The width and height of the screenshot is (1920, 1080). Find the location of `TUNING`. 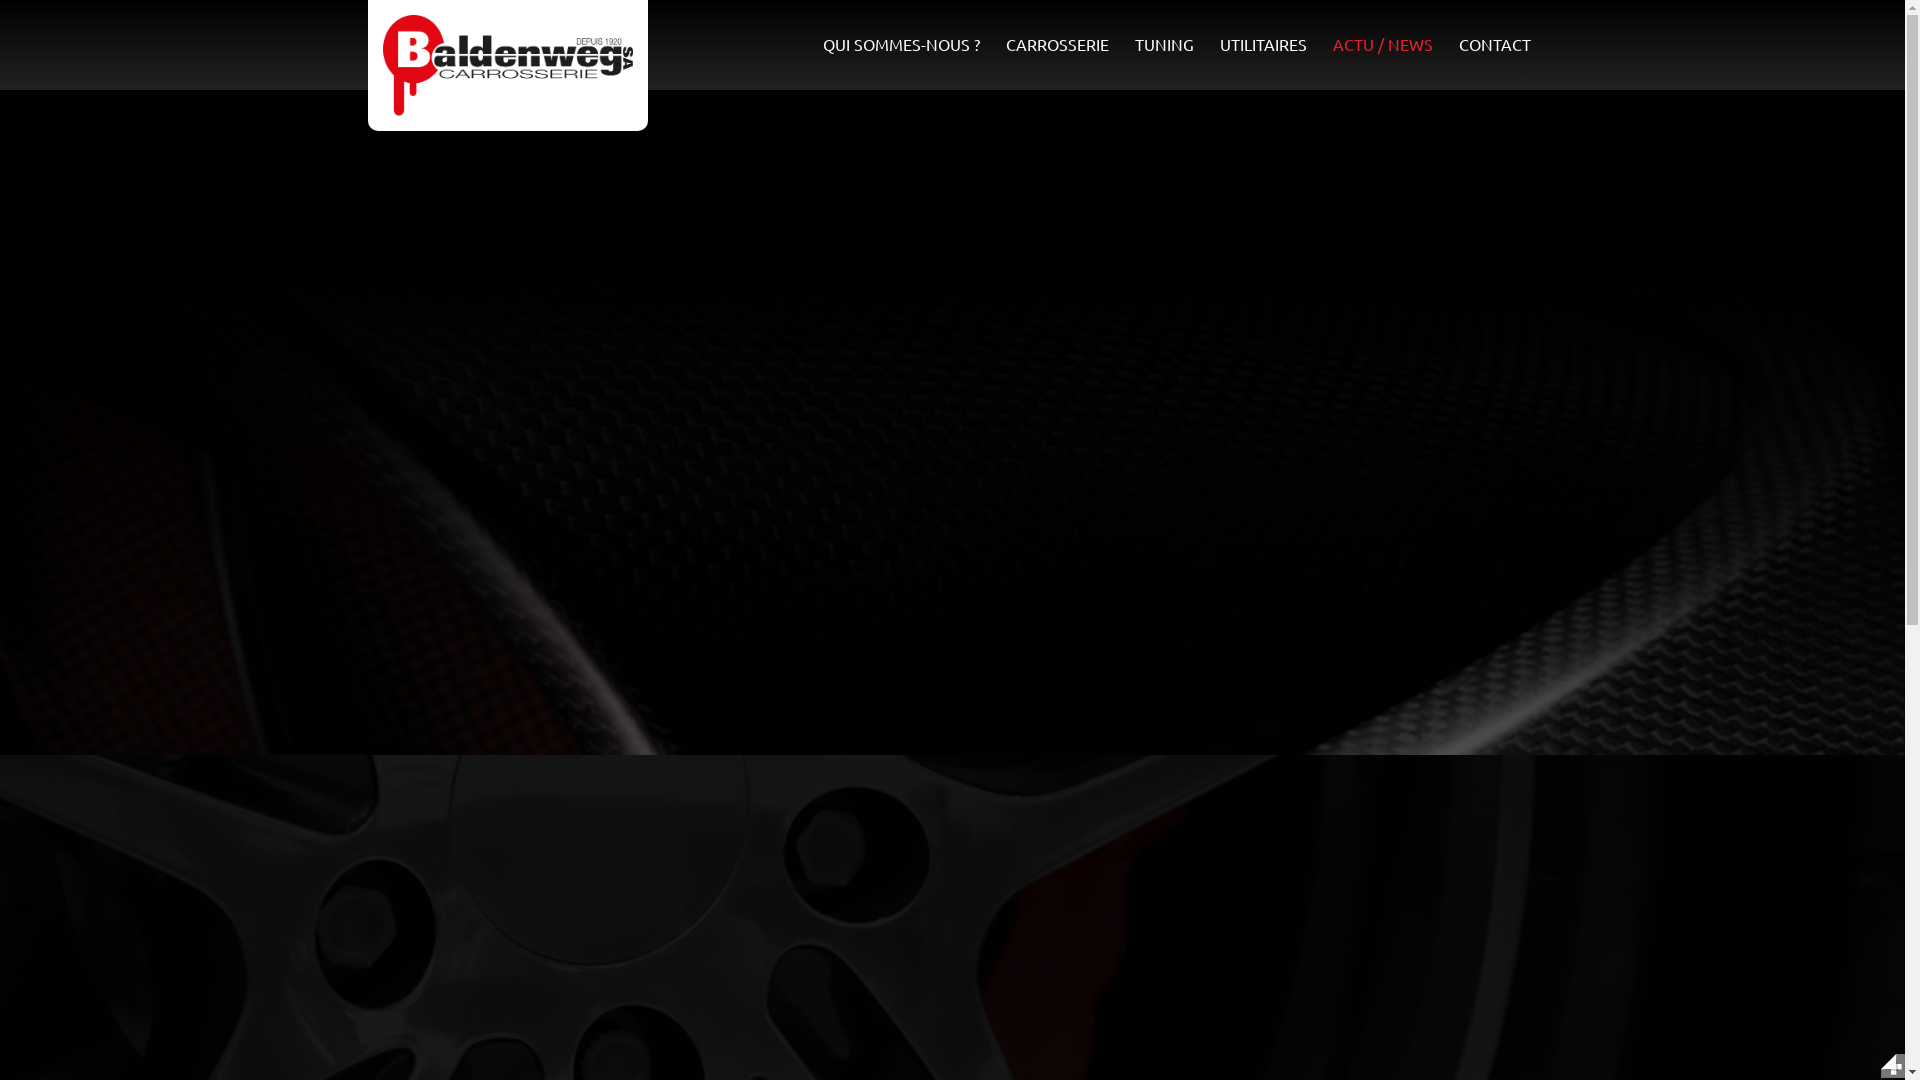

TUNING is located at coordinates (1164, 44).